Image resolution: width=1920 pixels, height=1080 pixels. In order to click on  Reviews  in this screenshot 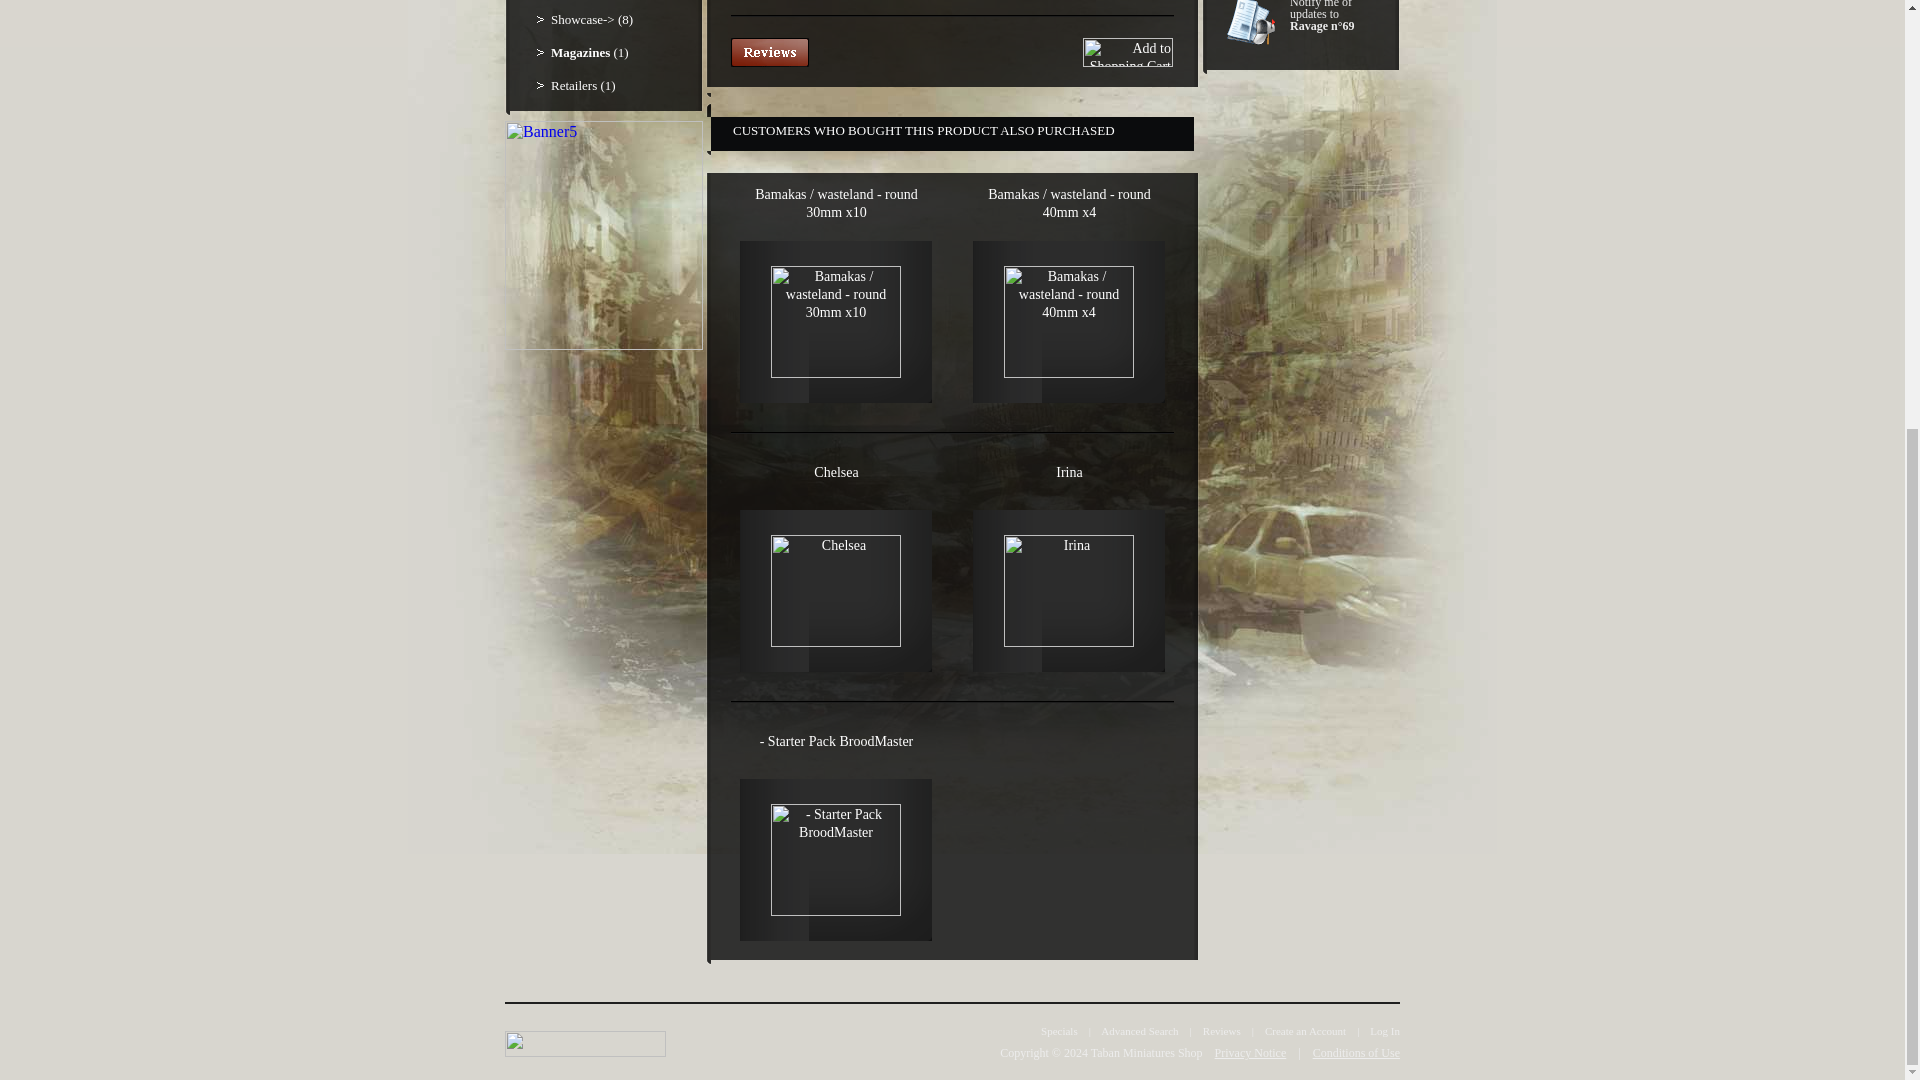, I will do `click(770, 52)`.